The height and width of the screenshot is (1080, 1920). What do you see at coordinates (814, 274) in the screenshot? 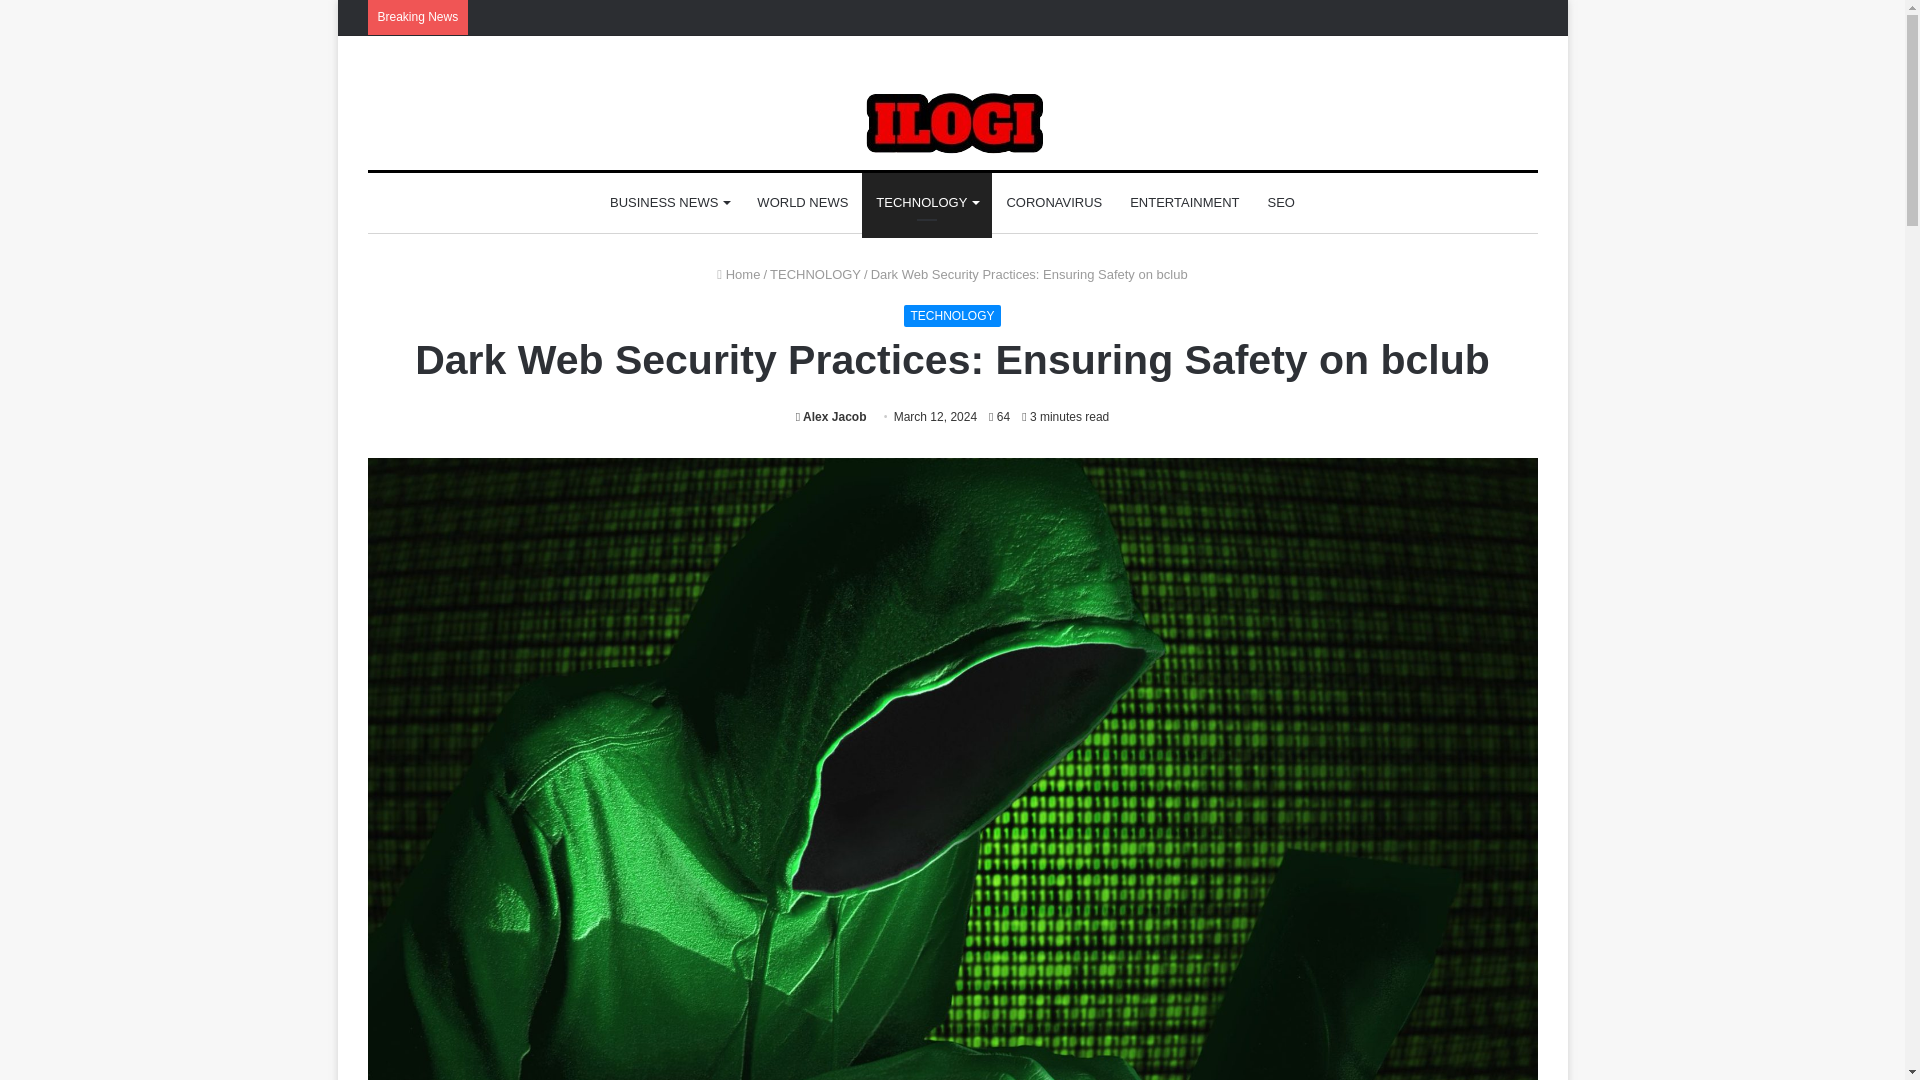
I see `TECHNOLOGY` at bounding box center [814, 274].